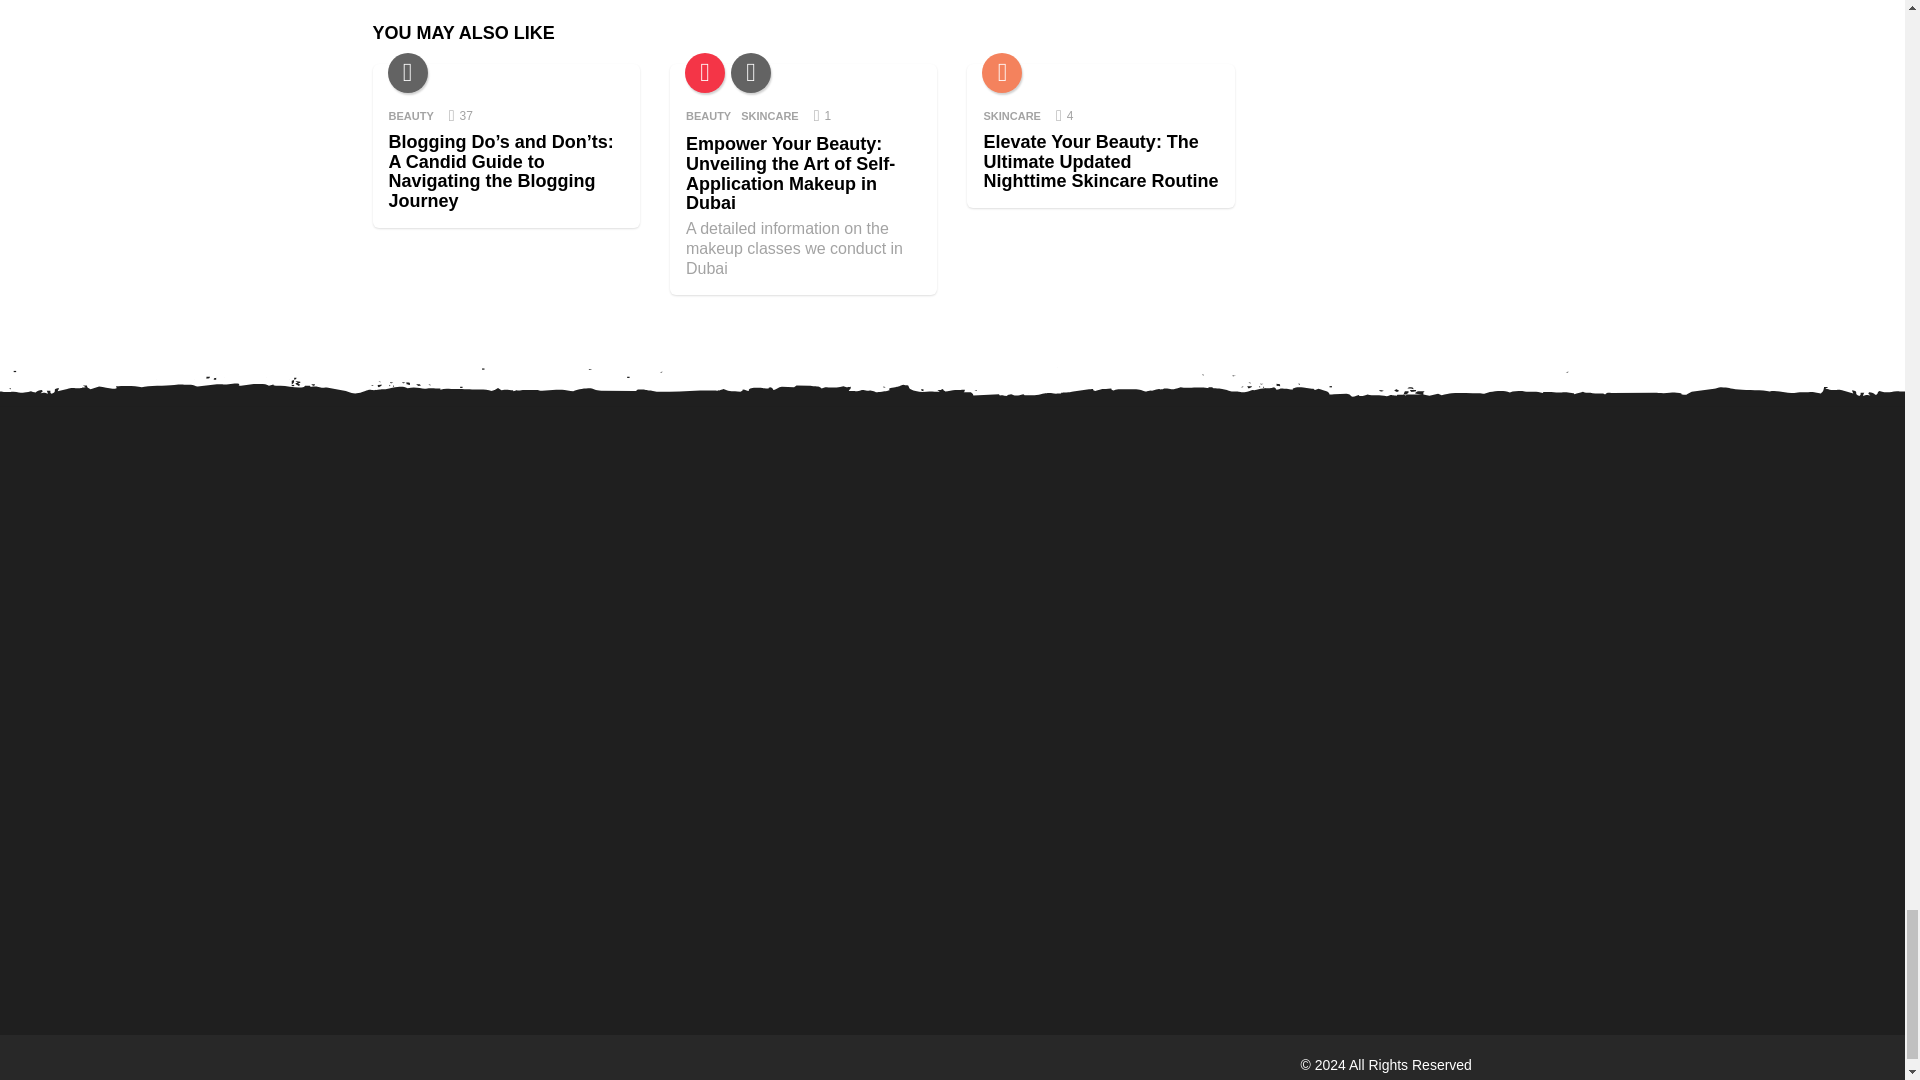 This screenshot has height=1080, width=1920. Describe the element at coordinates (751, 72) in the screenshot. I see `Beauty` at that location.